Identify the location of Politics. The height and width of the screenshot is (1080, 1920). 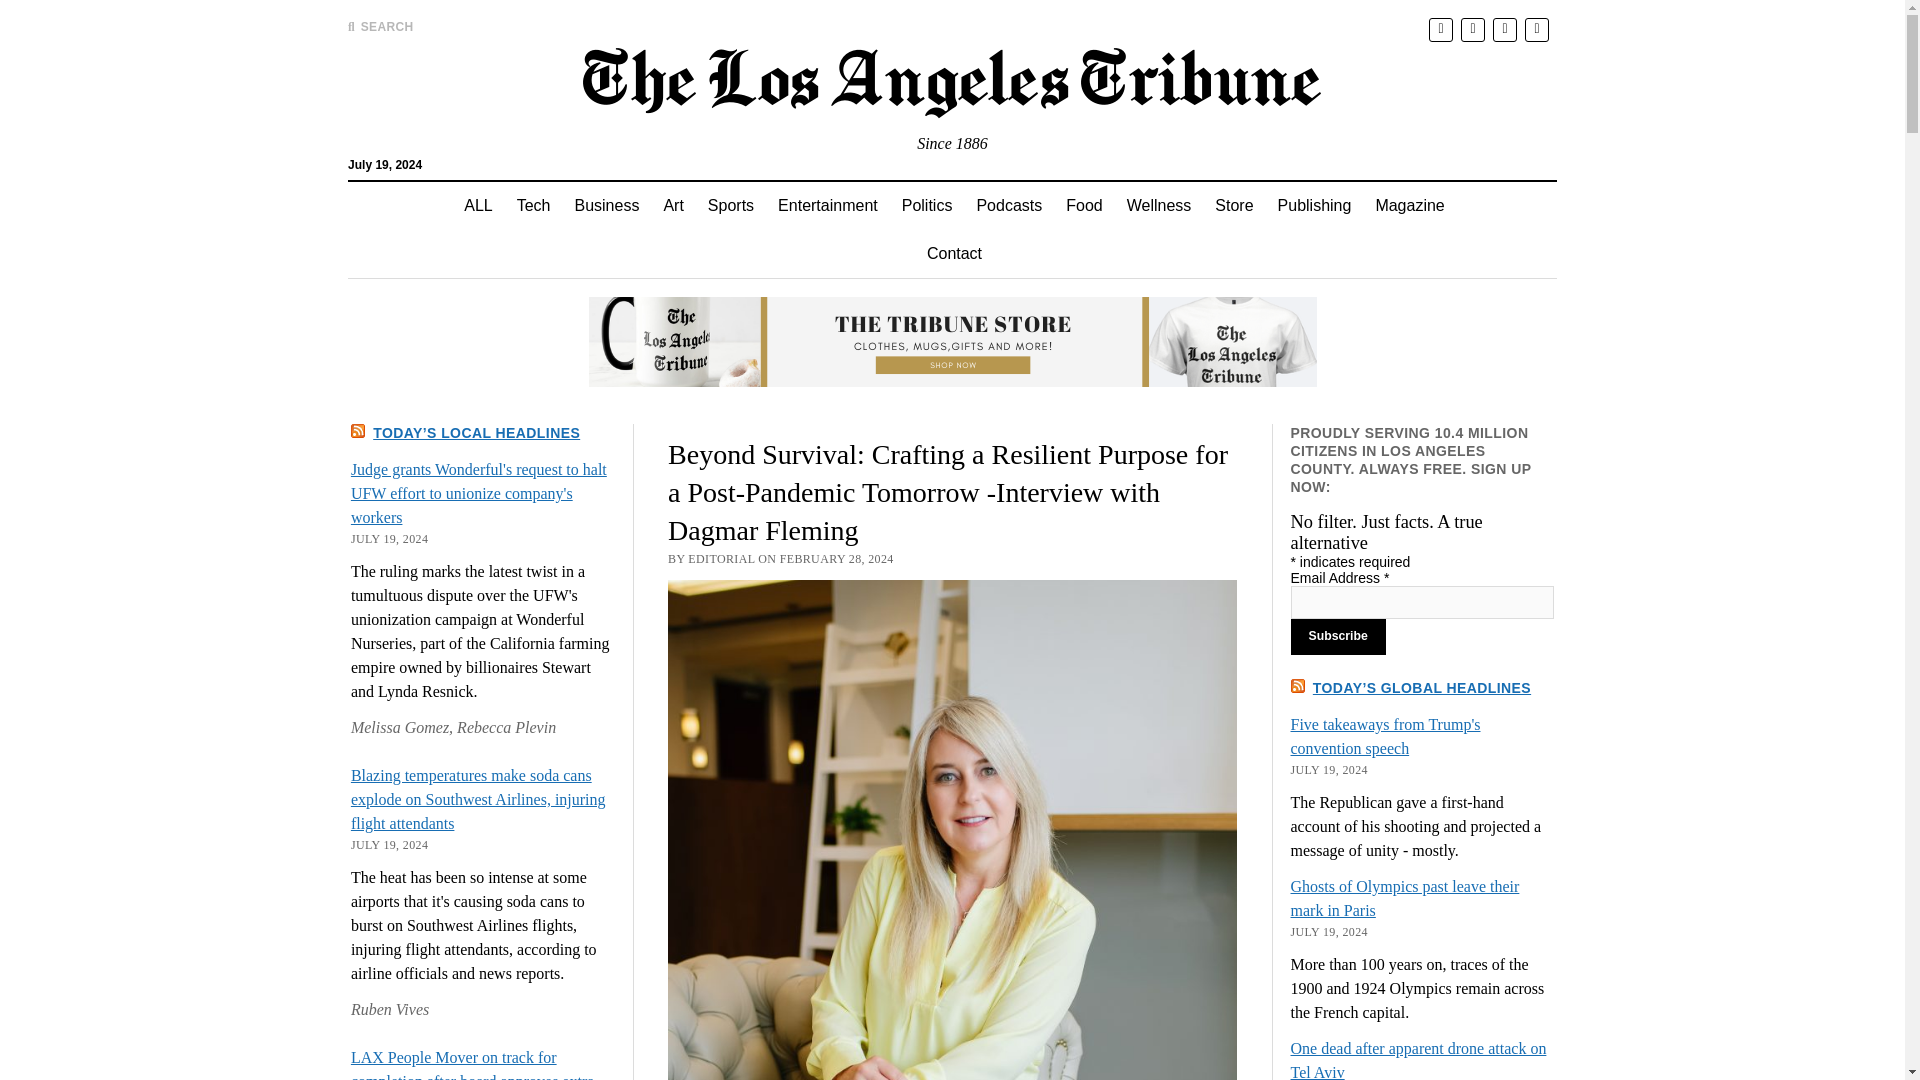
(928, 206).